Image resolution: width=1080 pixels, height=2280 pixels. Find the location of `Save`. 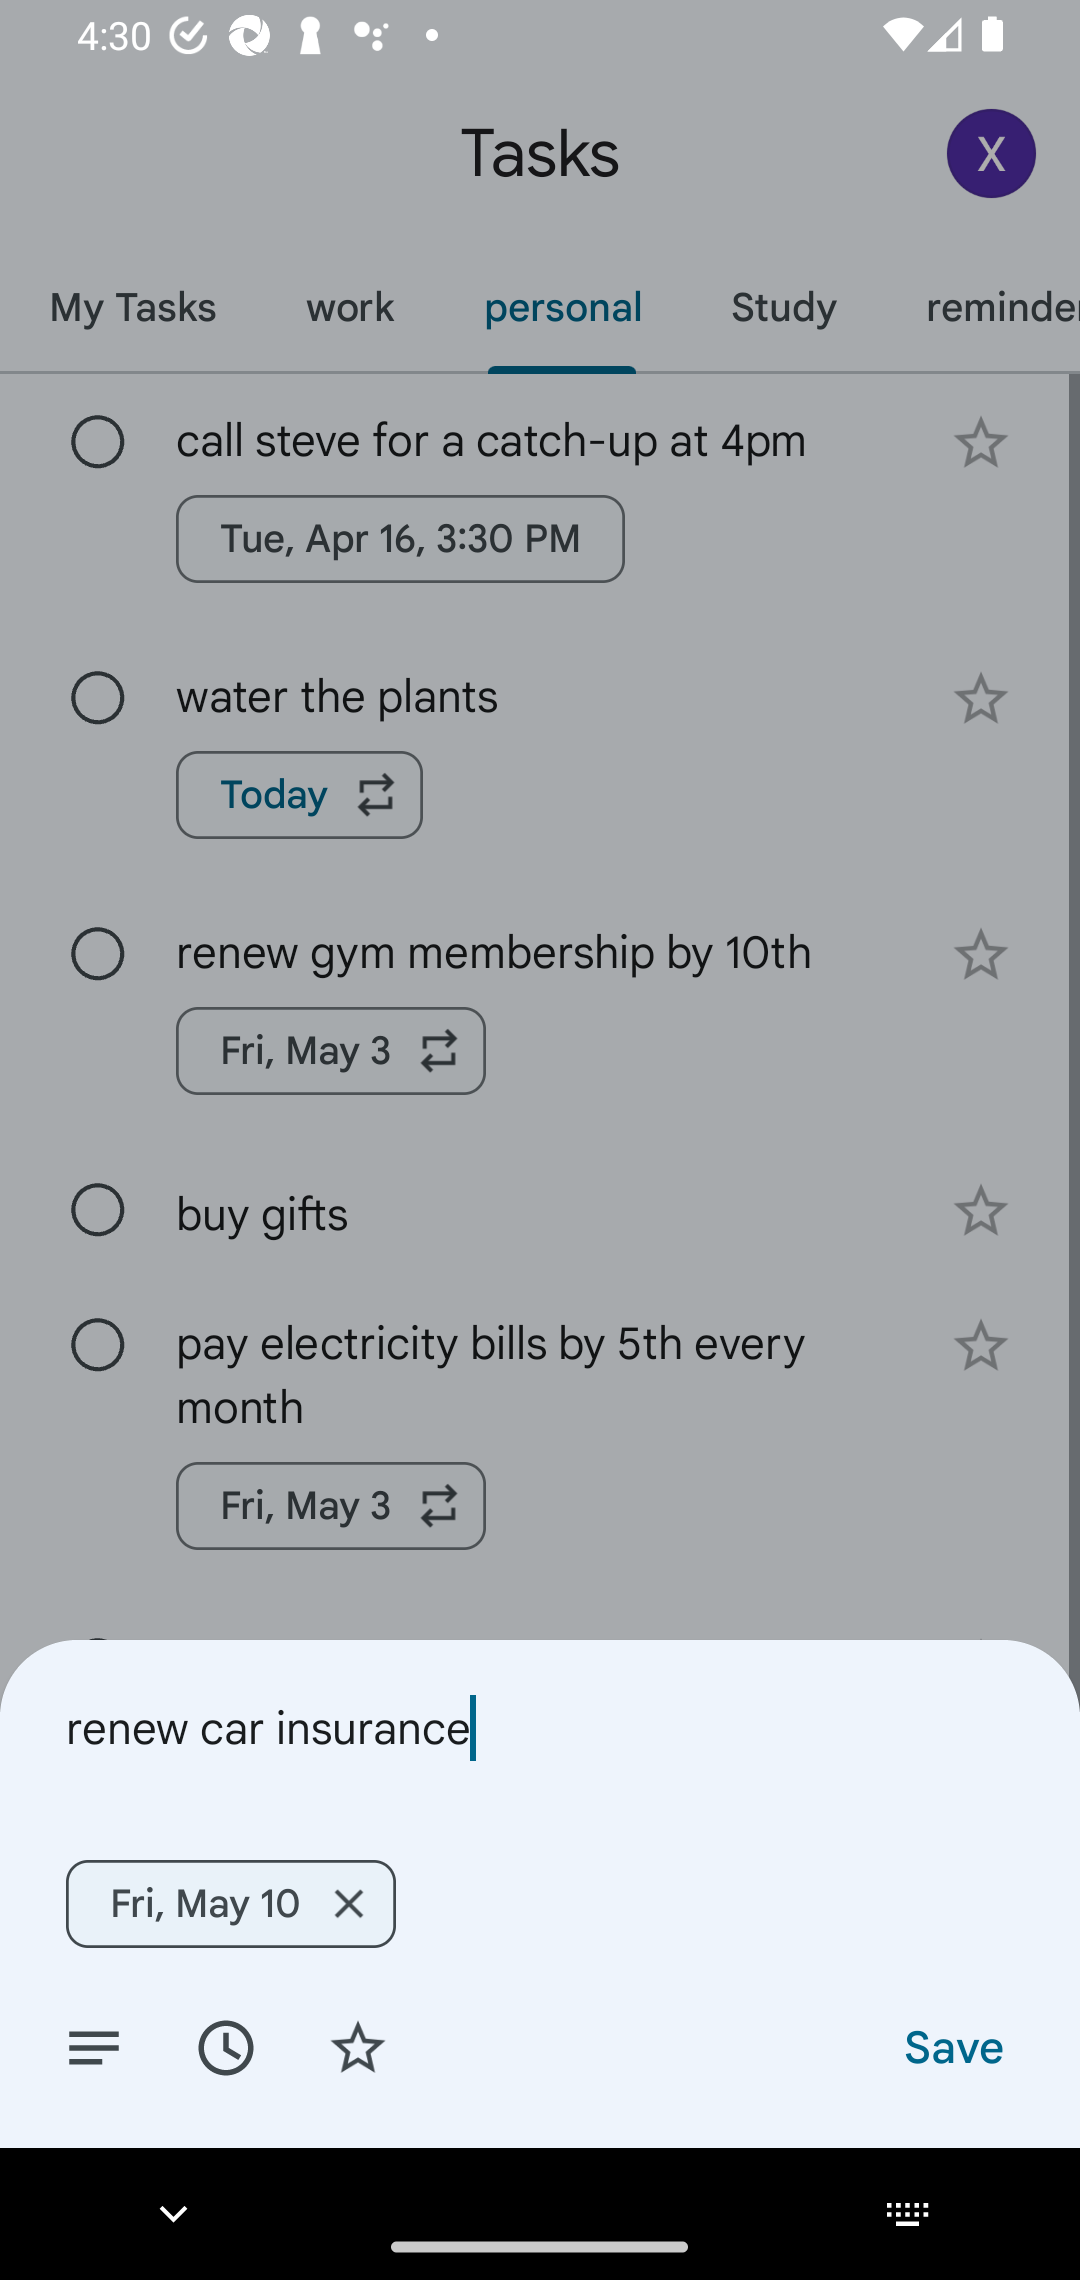

Save is located at coordinates (952, 2046).